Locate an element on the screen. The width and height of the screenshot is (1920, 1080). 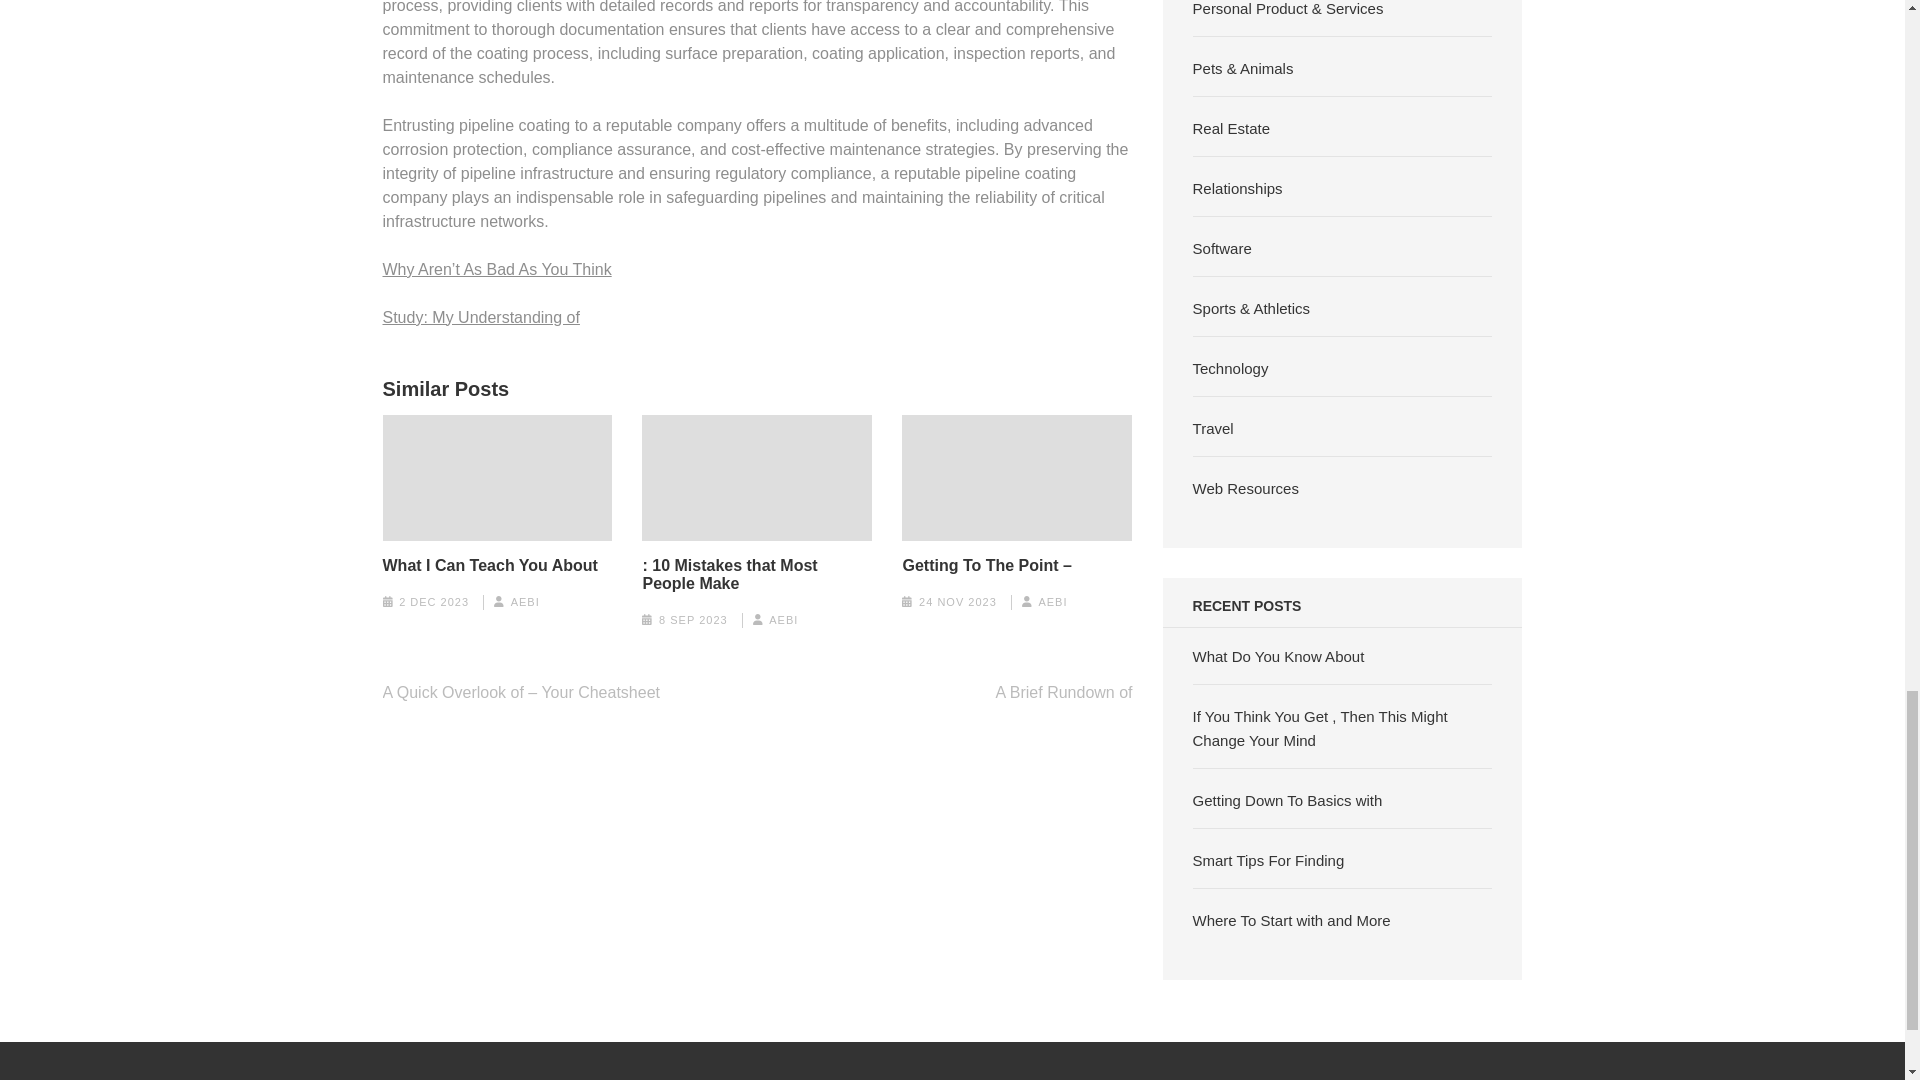
What I Can Teach You About is located at coordinates (490, 566).